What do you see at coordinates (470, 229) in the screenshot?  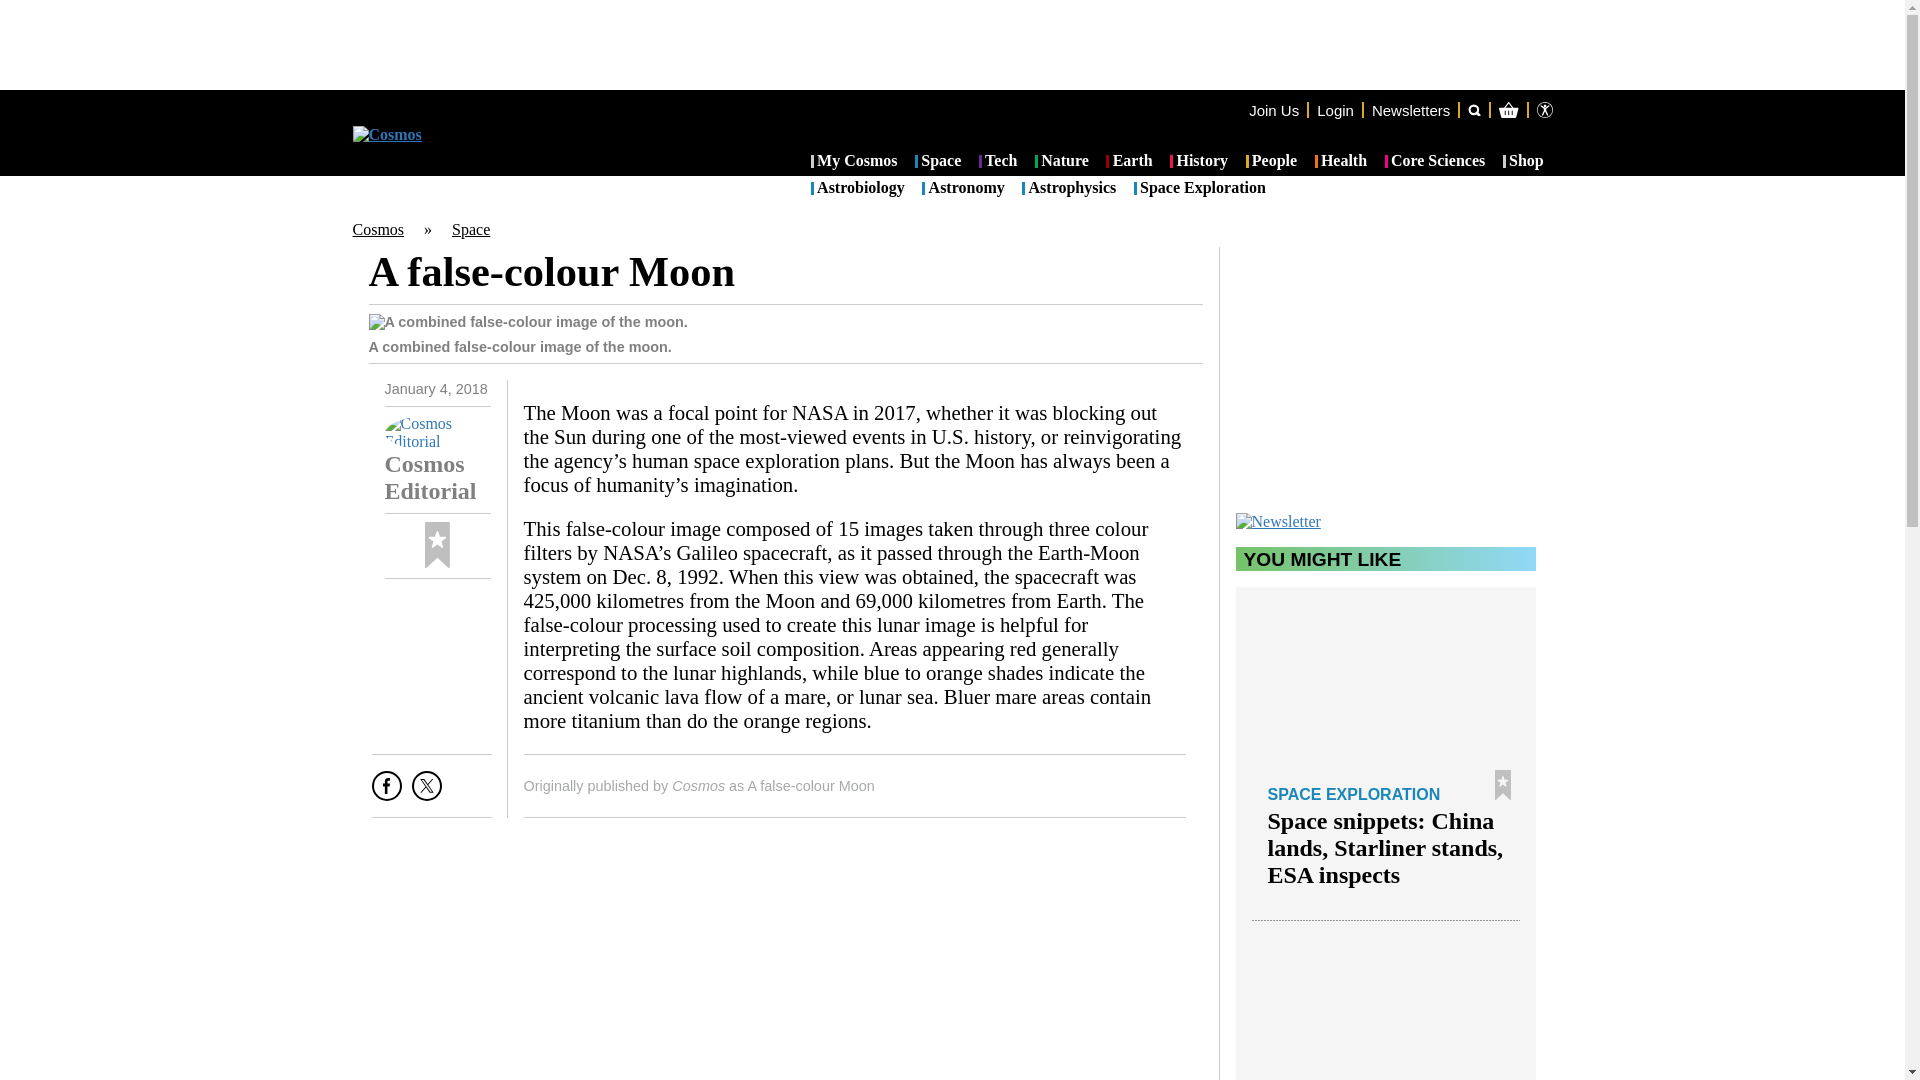 I see `Space` at bounding box center [470, 229].